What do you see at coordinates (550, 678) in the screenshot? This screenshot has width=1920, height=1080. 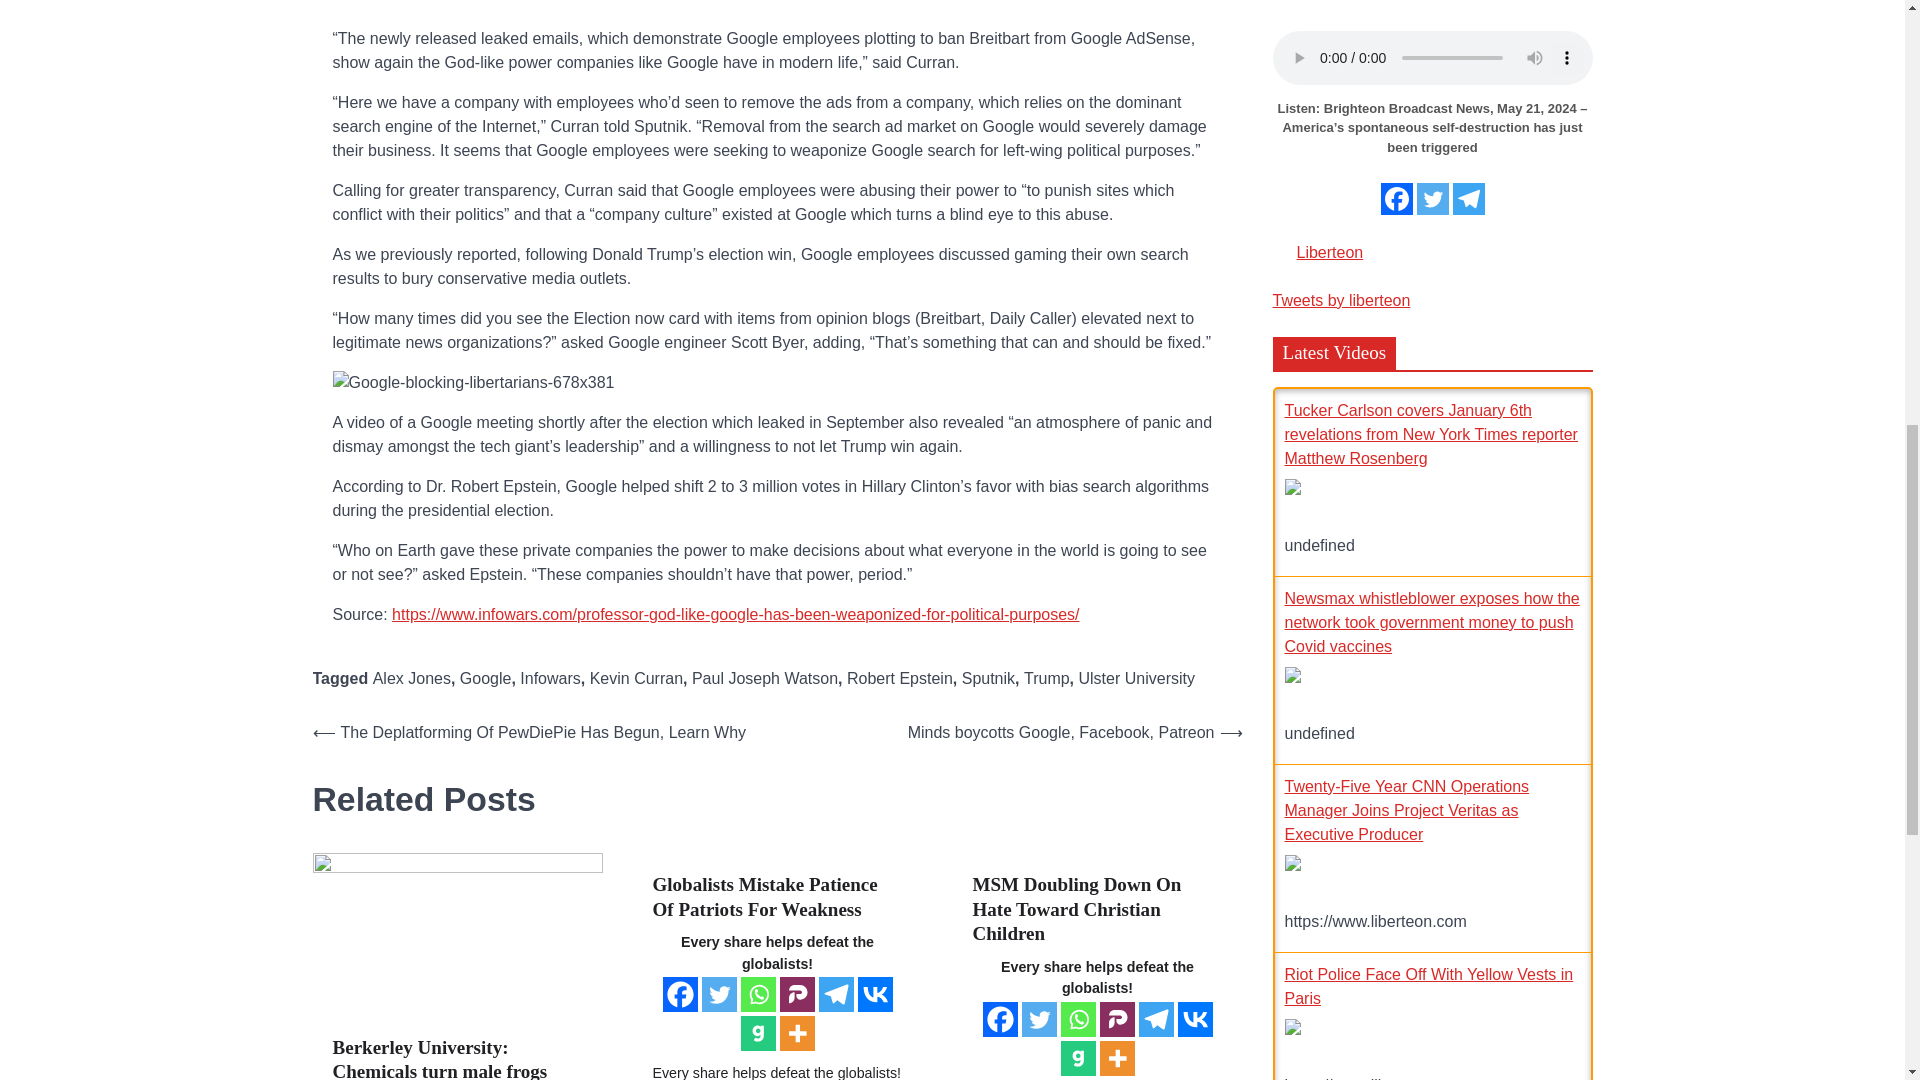 I see `Infowars` at bounding box center [550, 678].